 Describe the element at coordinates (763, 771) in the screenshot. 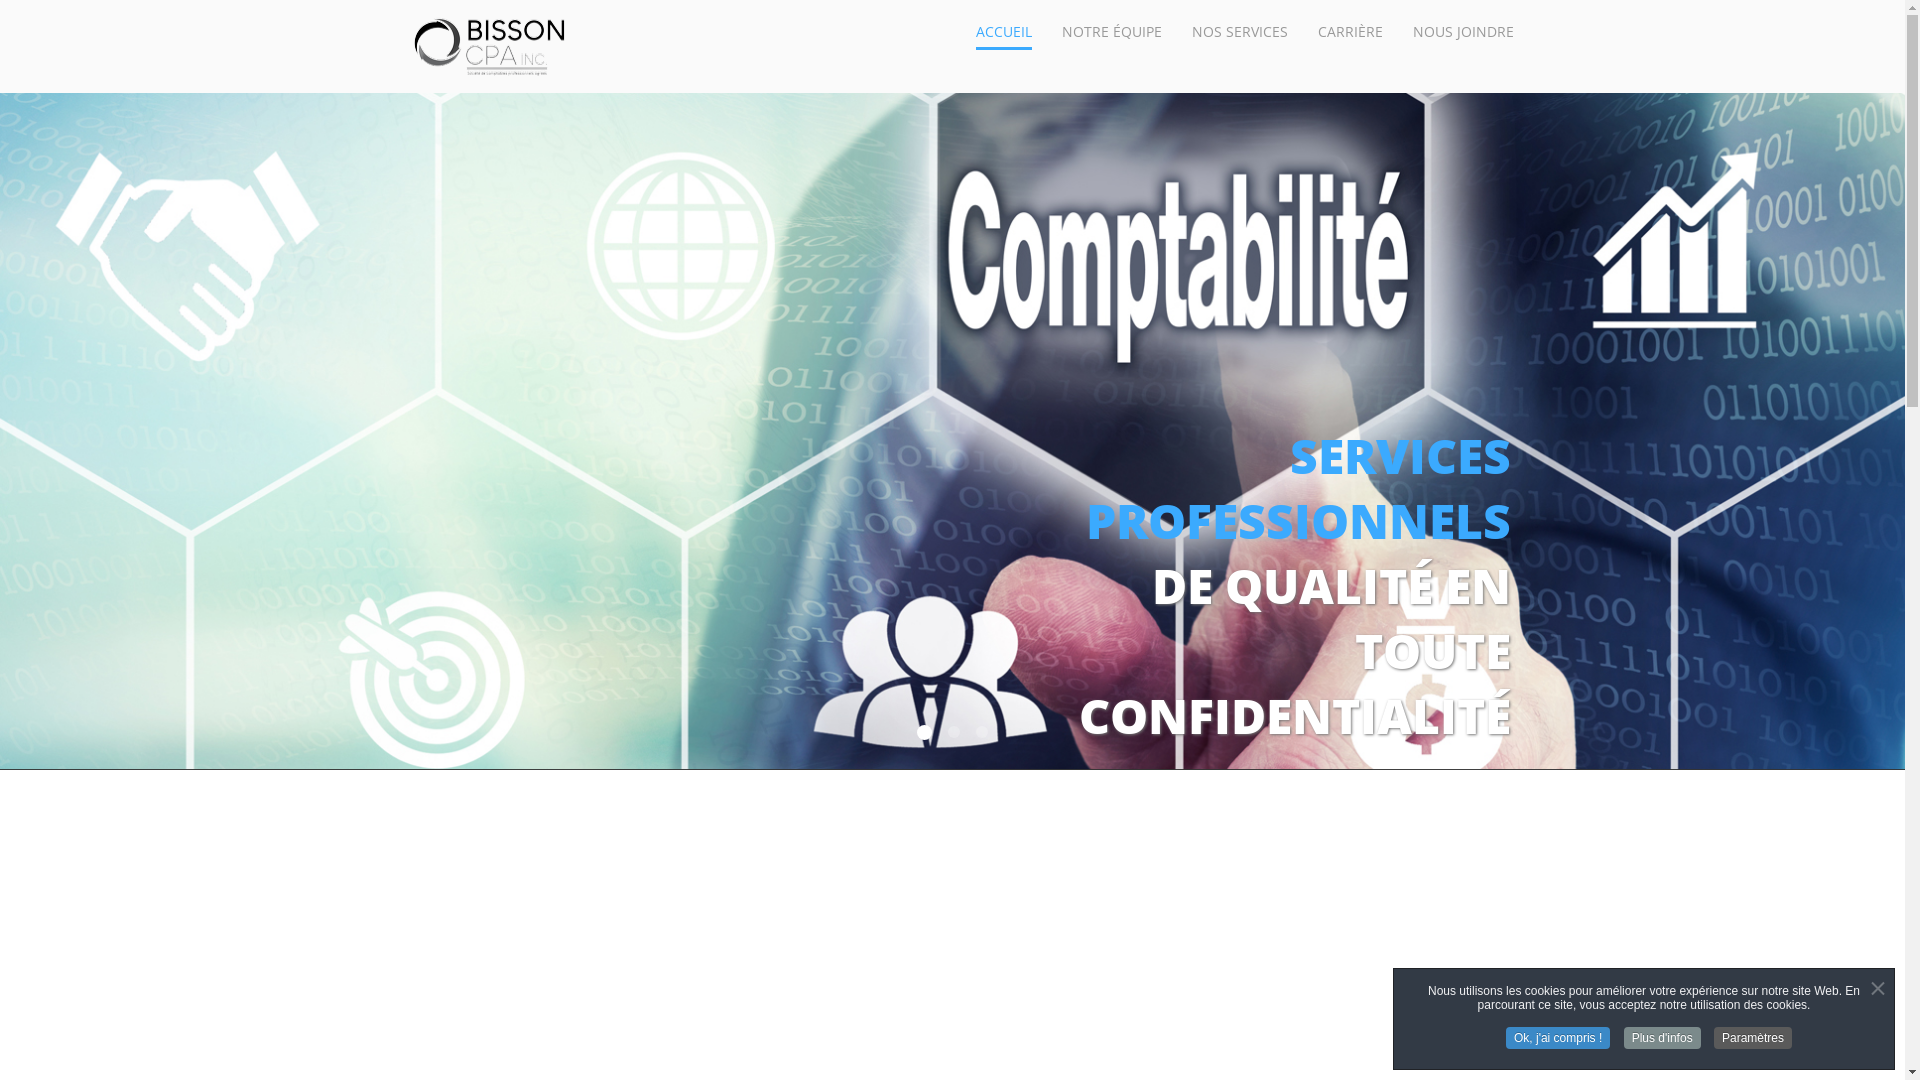

I see `Autoriser tous les cookies` at that location.